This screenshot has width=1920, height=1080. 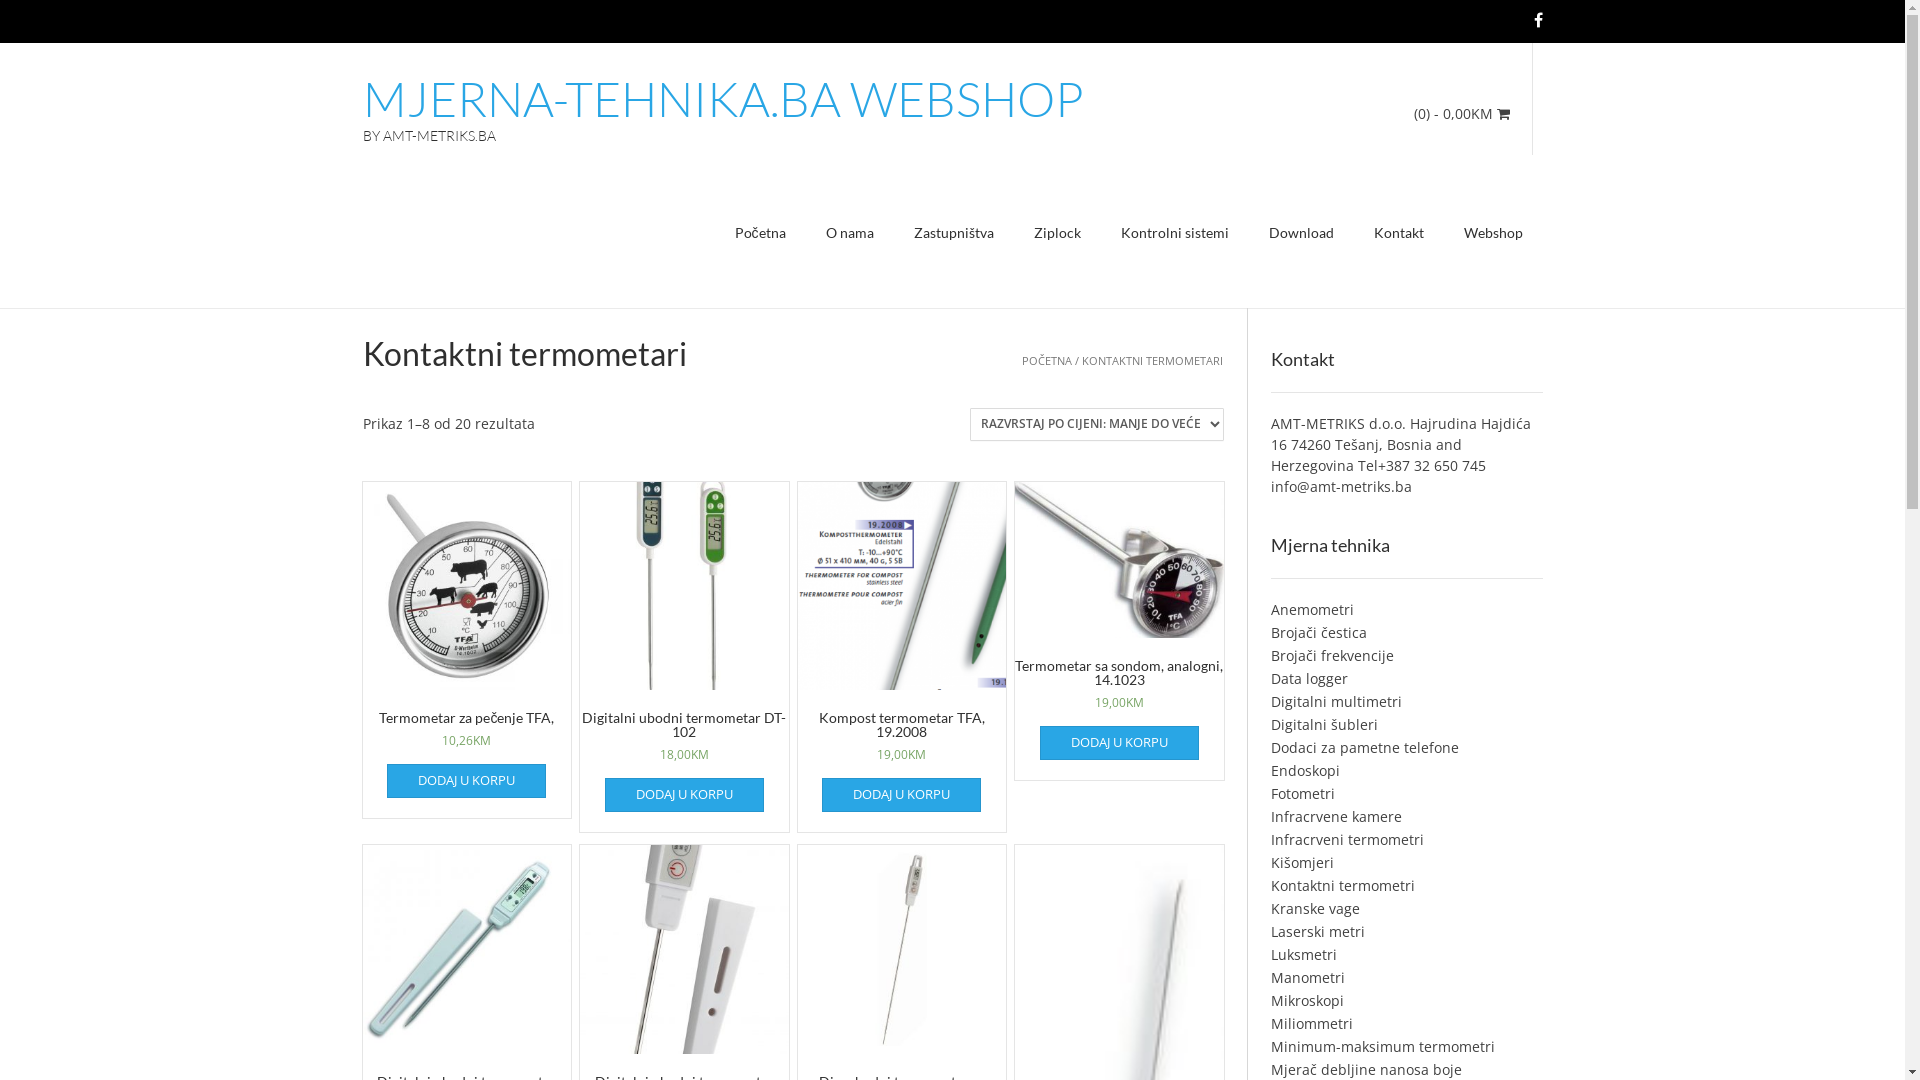 I want to click on Kontrolni sistemi, so click(x=1174, y=235).